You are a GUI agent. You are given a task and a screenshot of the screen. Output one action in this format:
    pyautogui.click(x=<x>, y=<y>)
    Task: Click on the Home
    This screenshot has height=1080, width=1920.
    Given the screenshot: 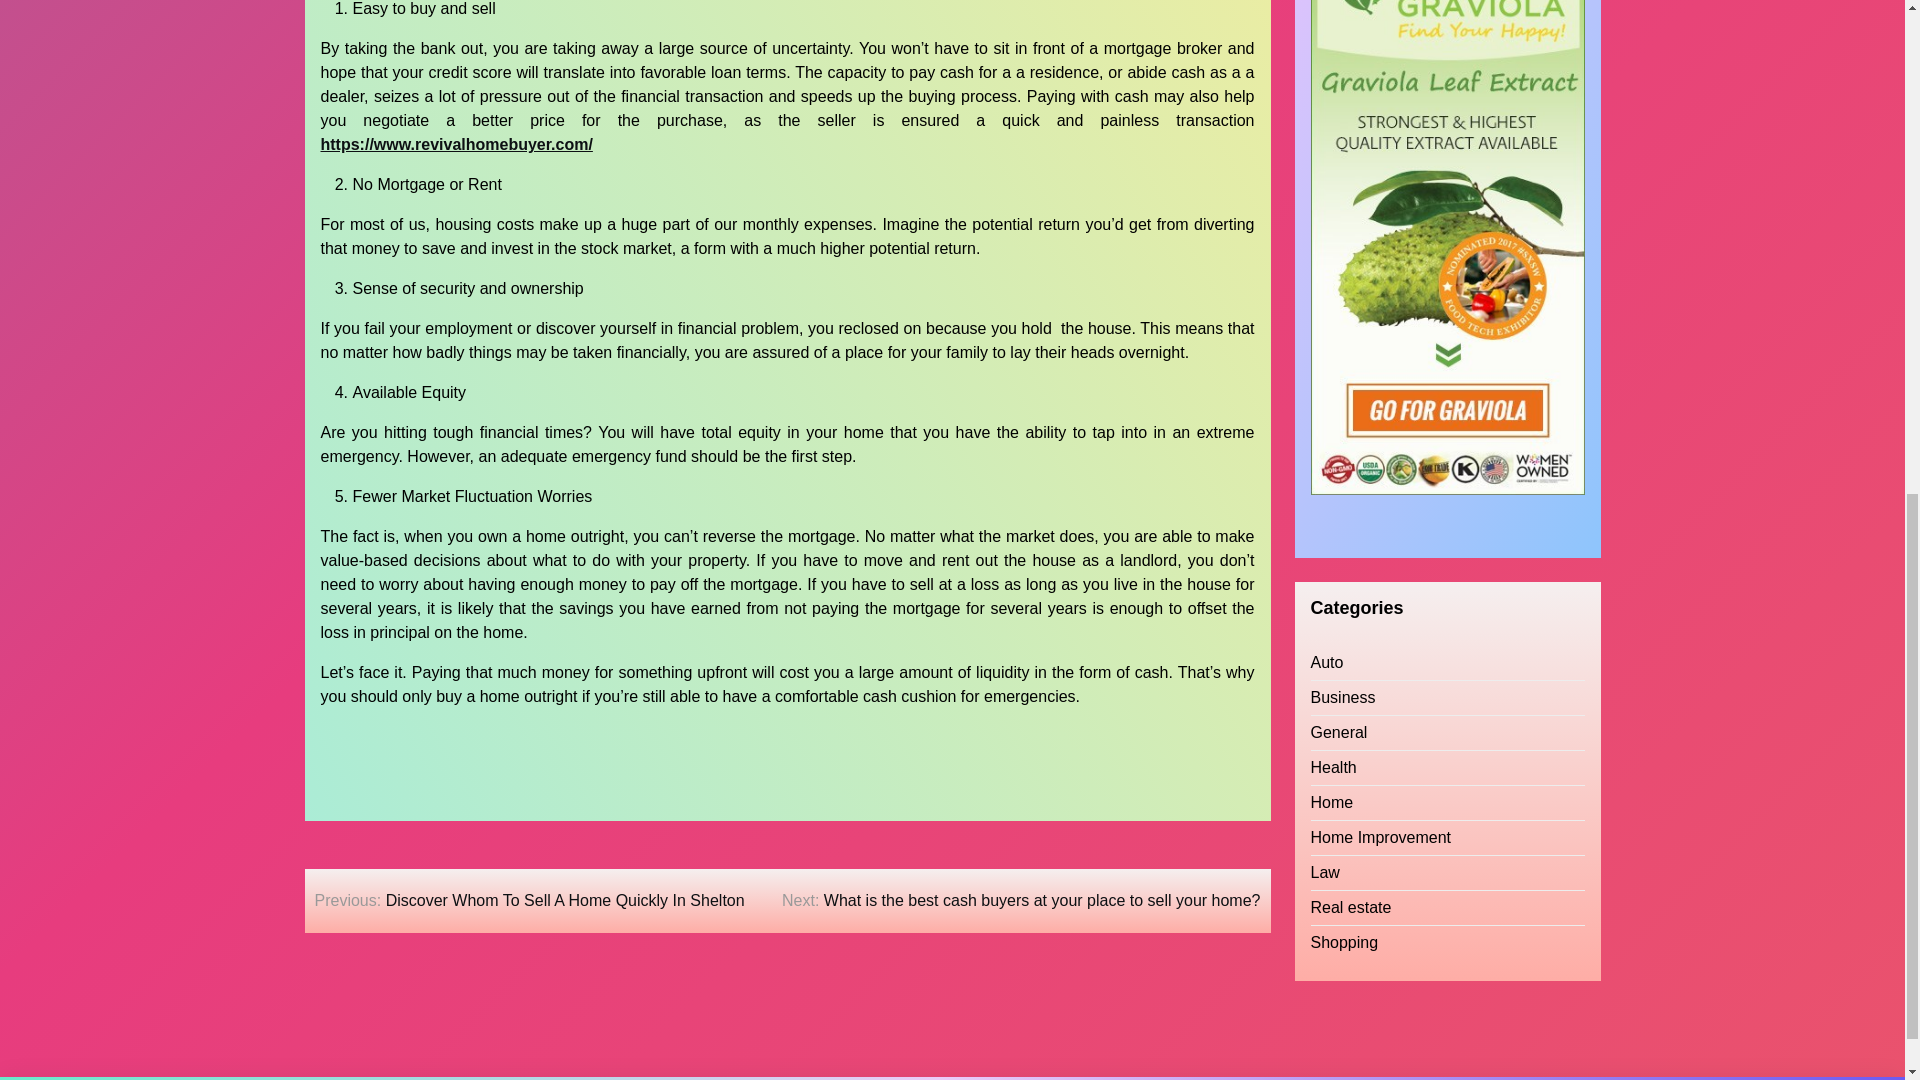 What is the action you would take?
    pyautogui.click(x=1331, y=576)
    